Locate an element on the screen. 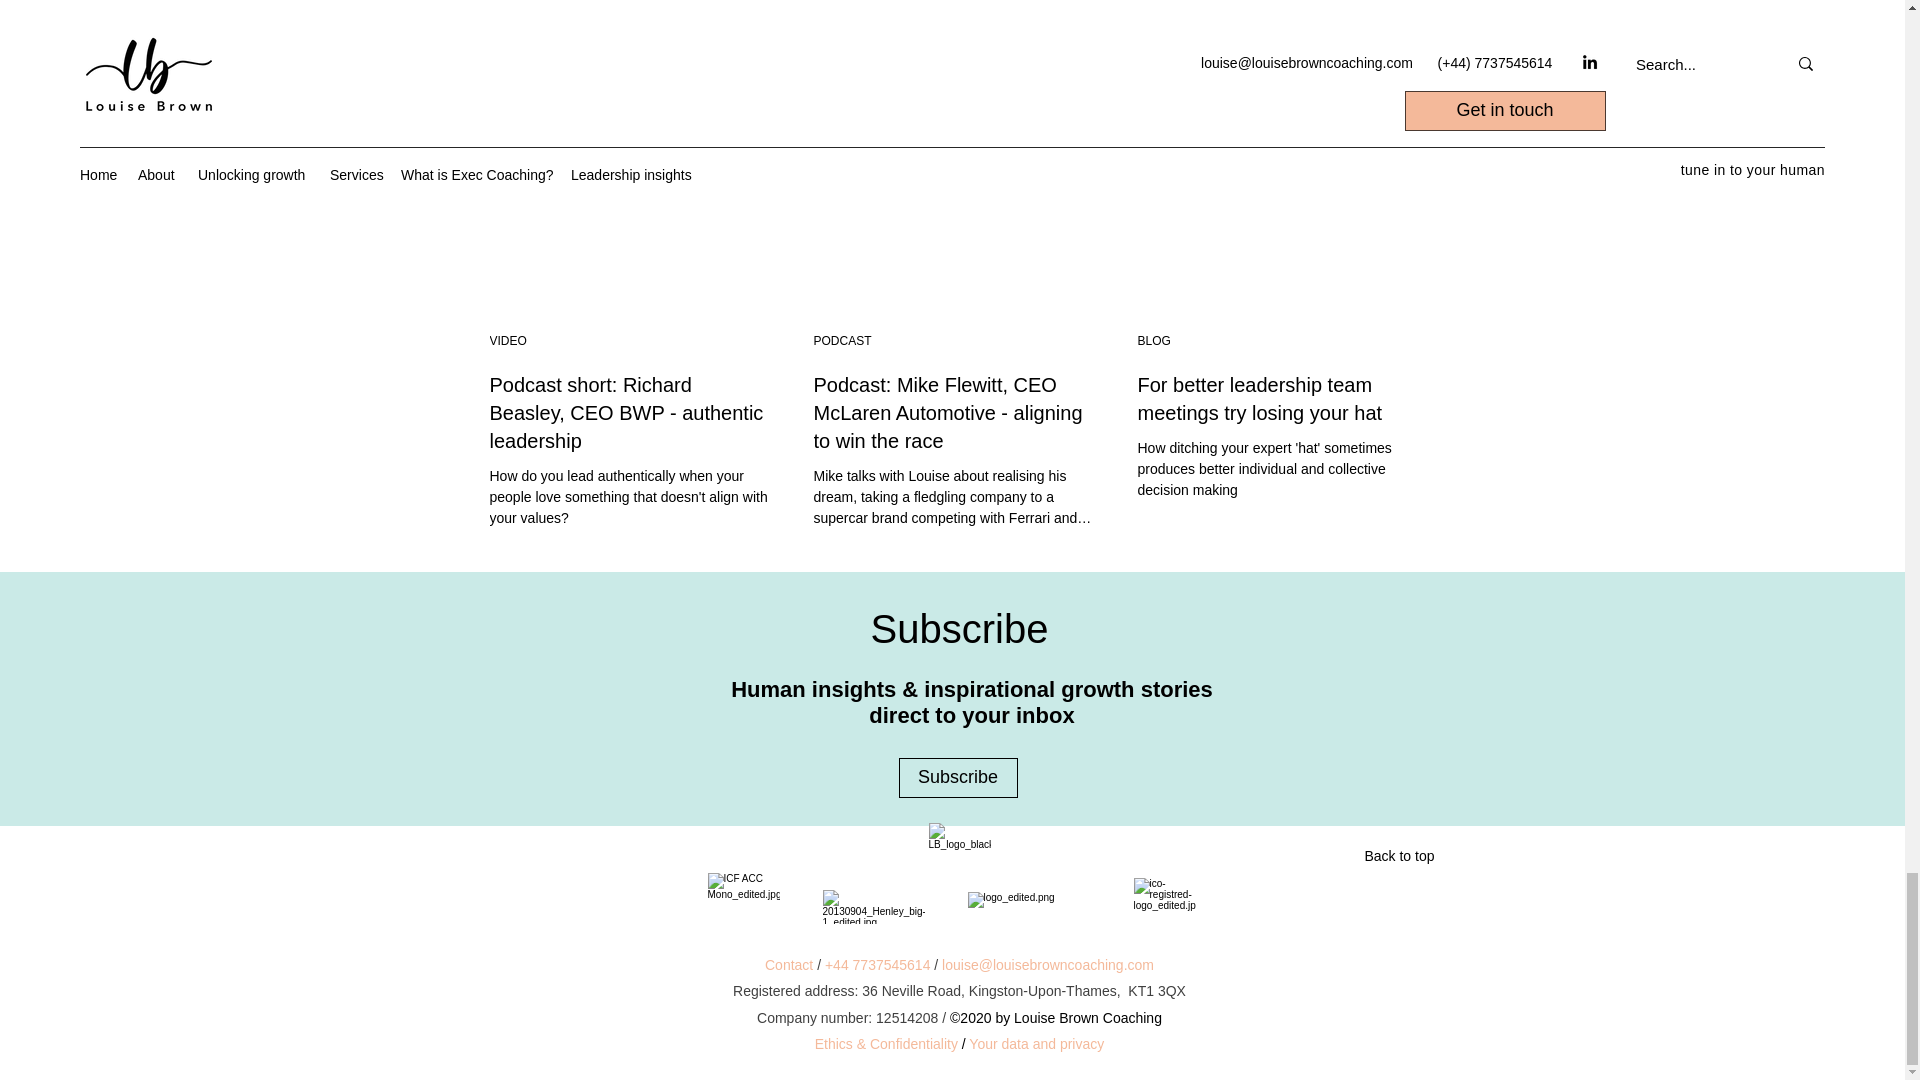  Contact is located at coordinates (788, 964).